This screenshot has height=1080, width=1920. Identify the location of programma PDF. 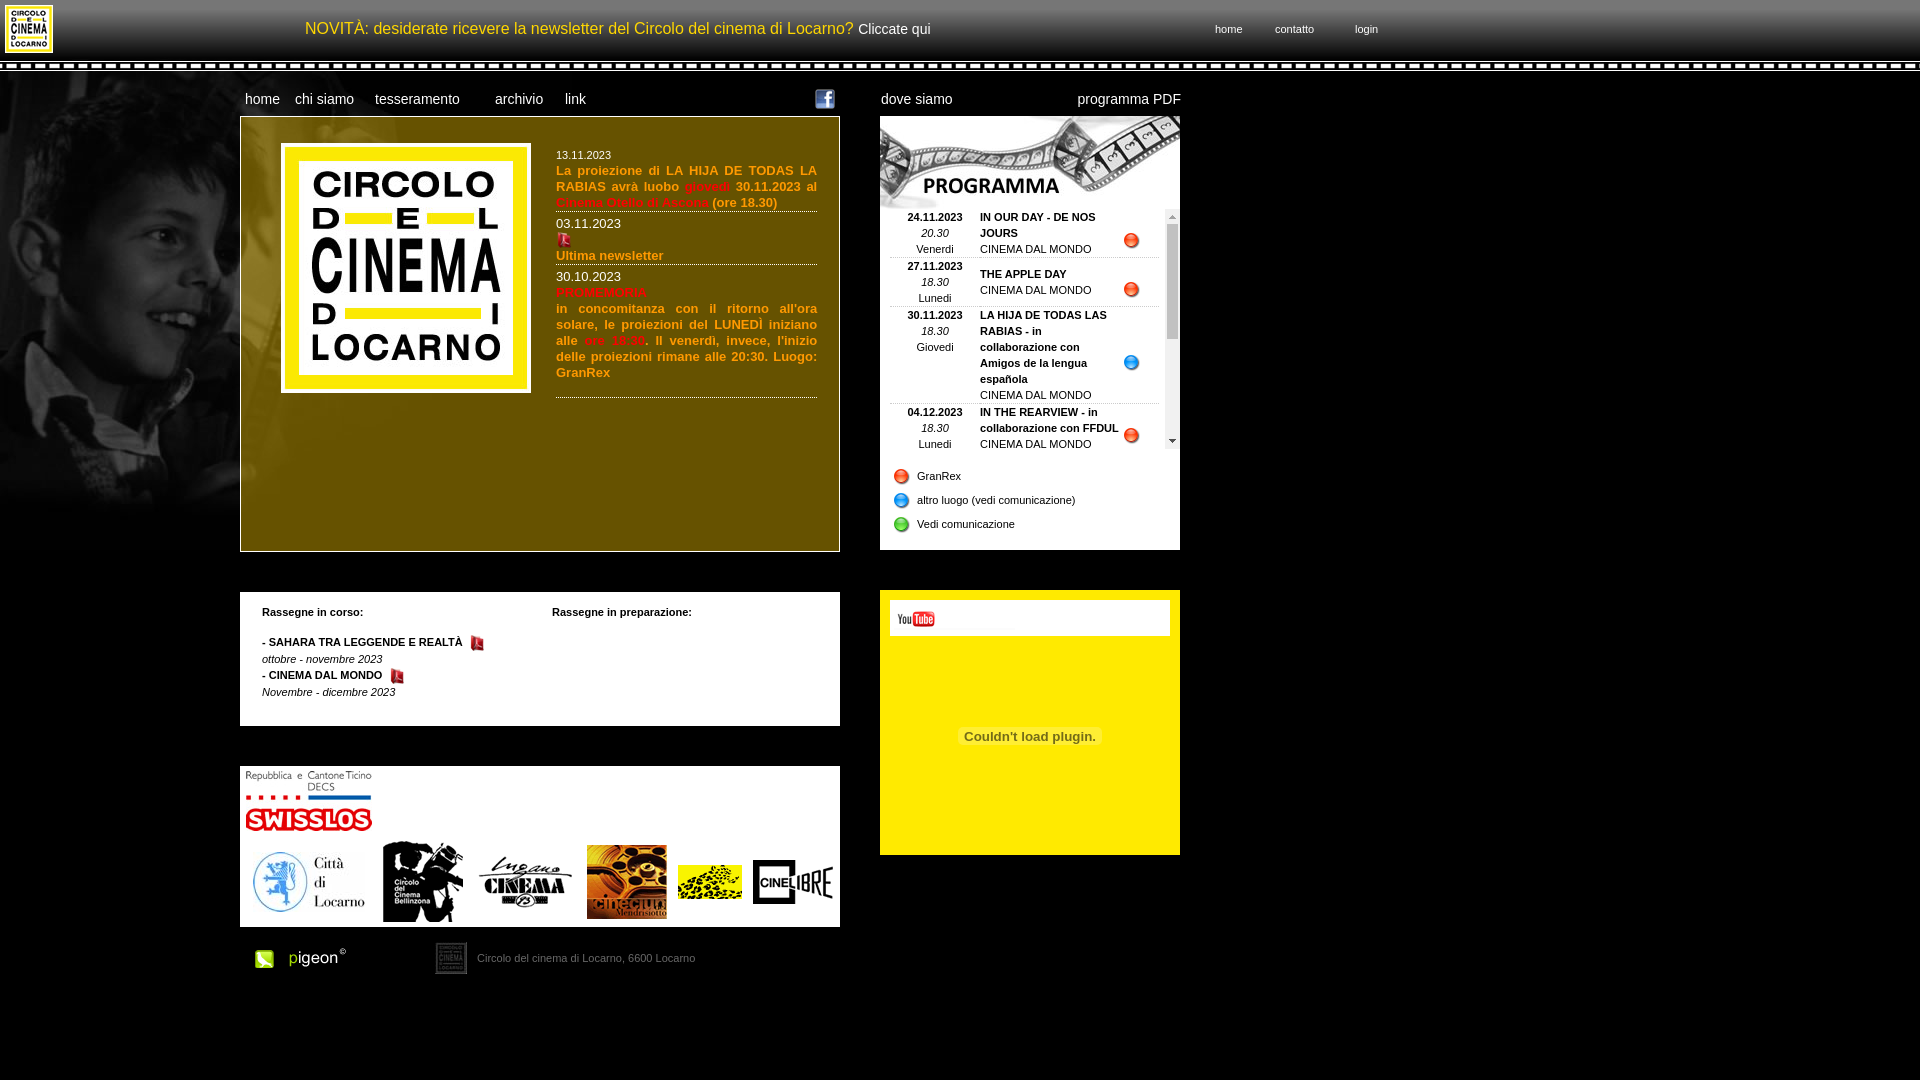
(1130, 98).